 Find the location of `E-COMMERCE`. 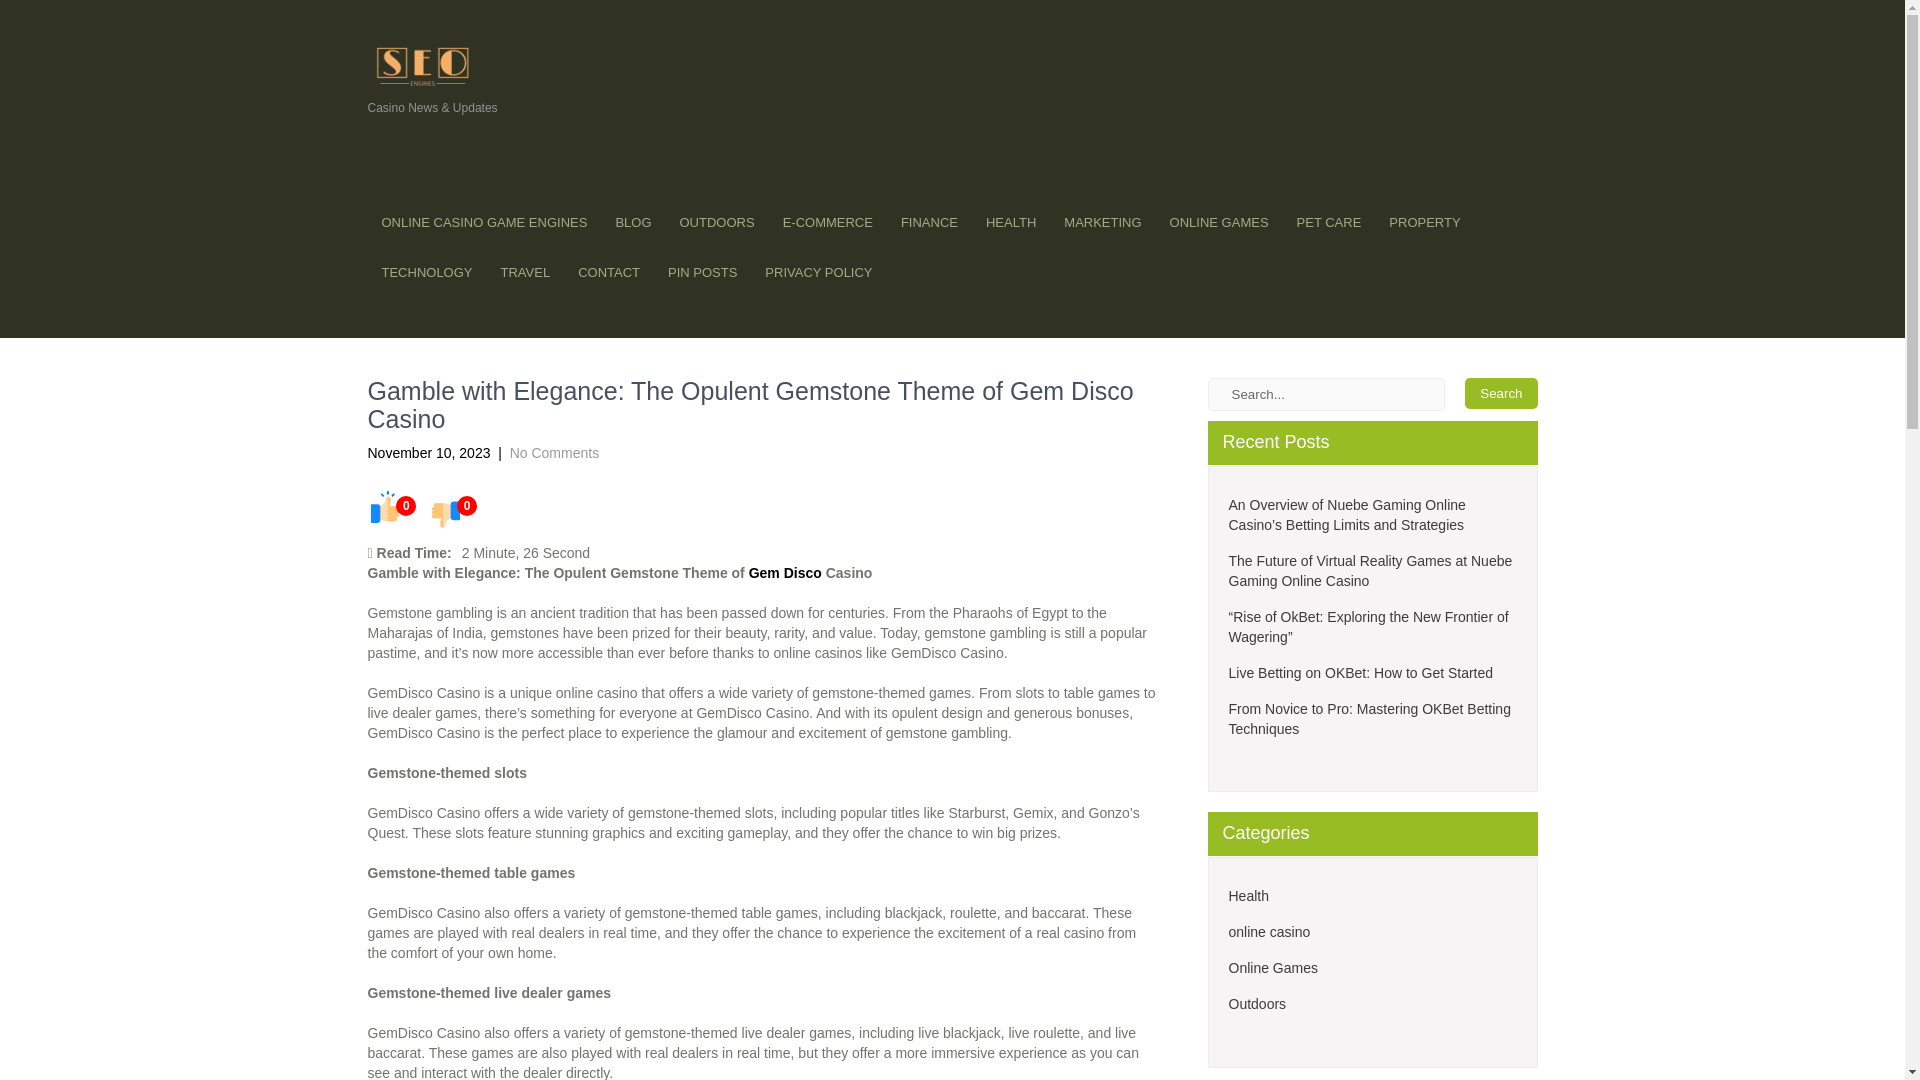

E-COMMERCE is located at coordinates (828, 222).